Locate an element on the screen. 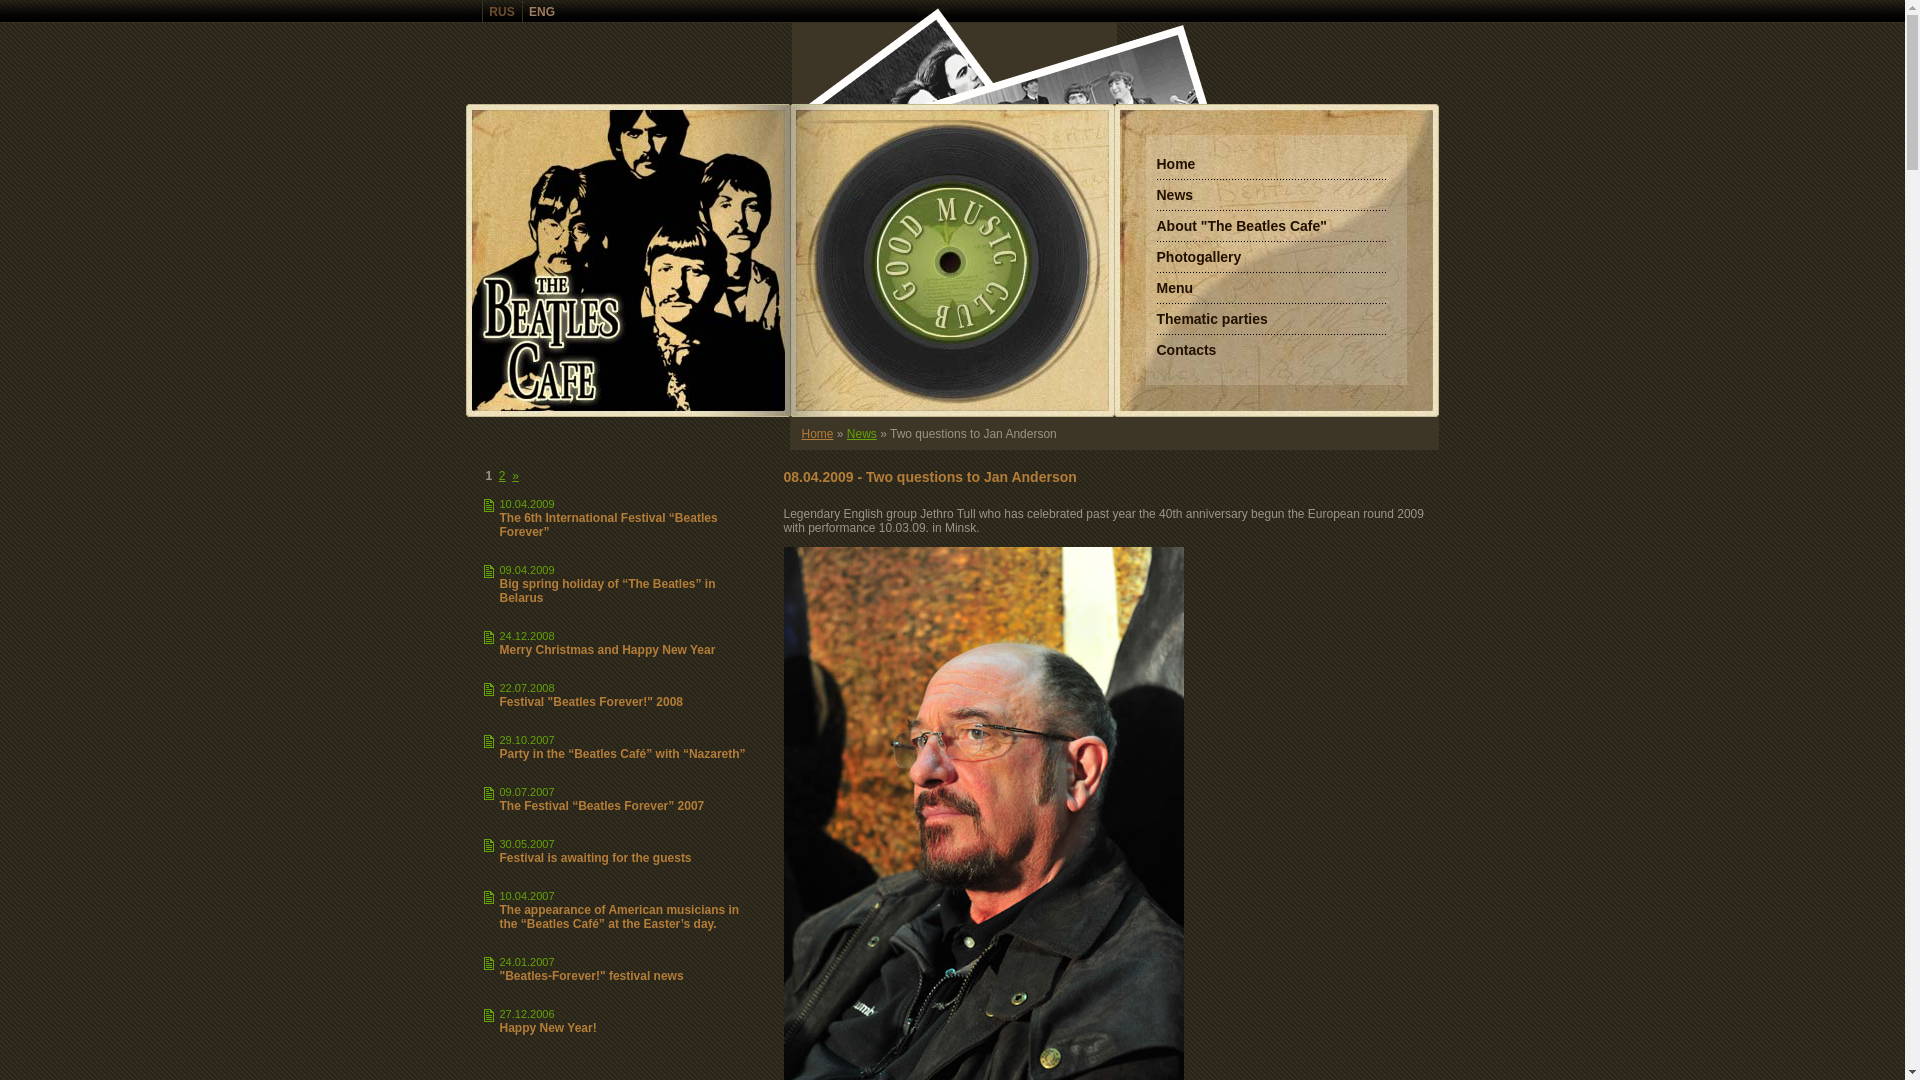 The height and width of the screenshot is (1080, 1920). Thematic parties is located at coordinates (1212, 319).